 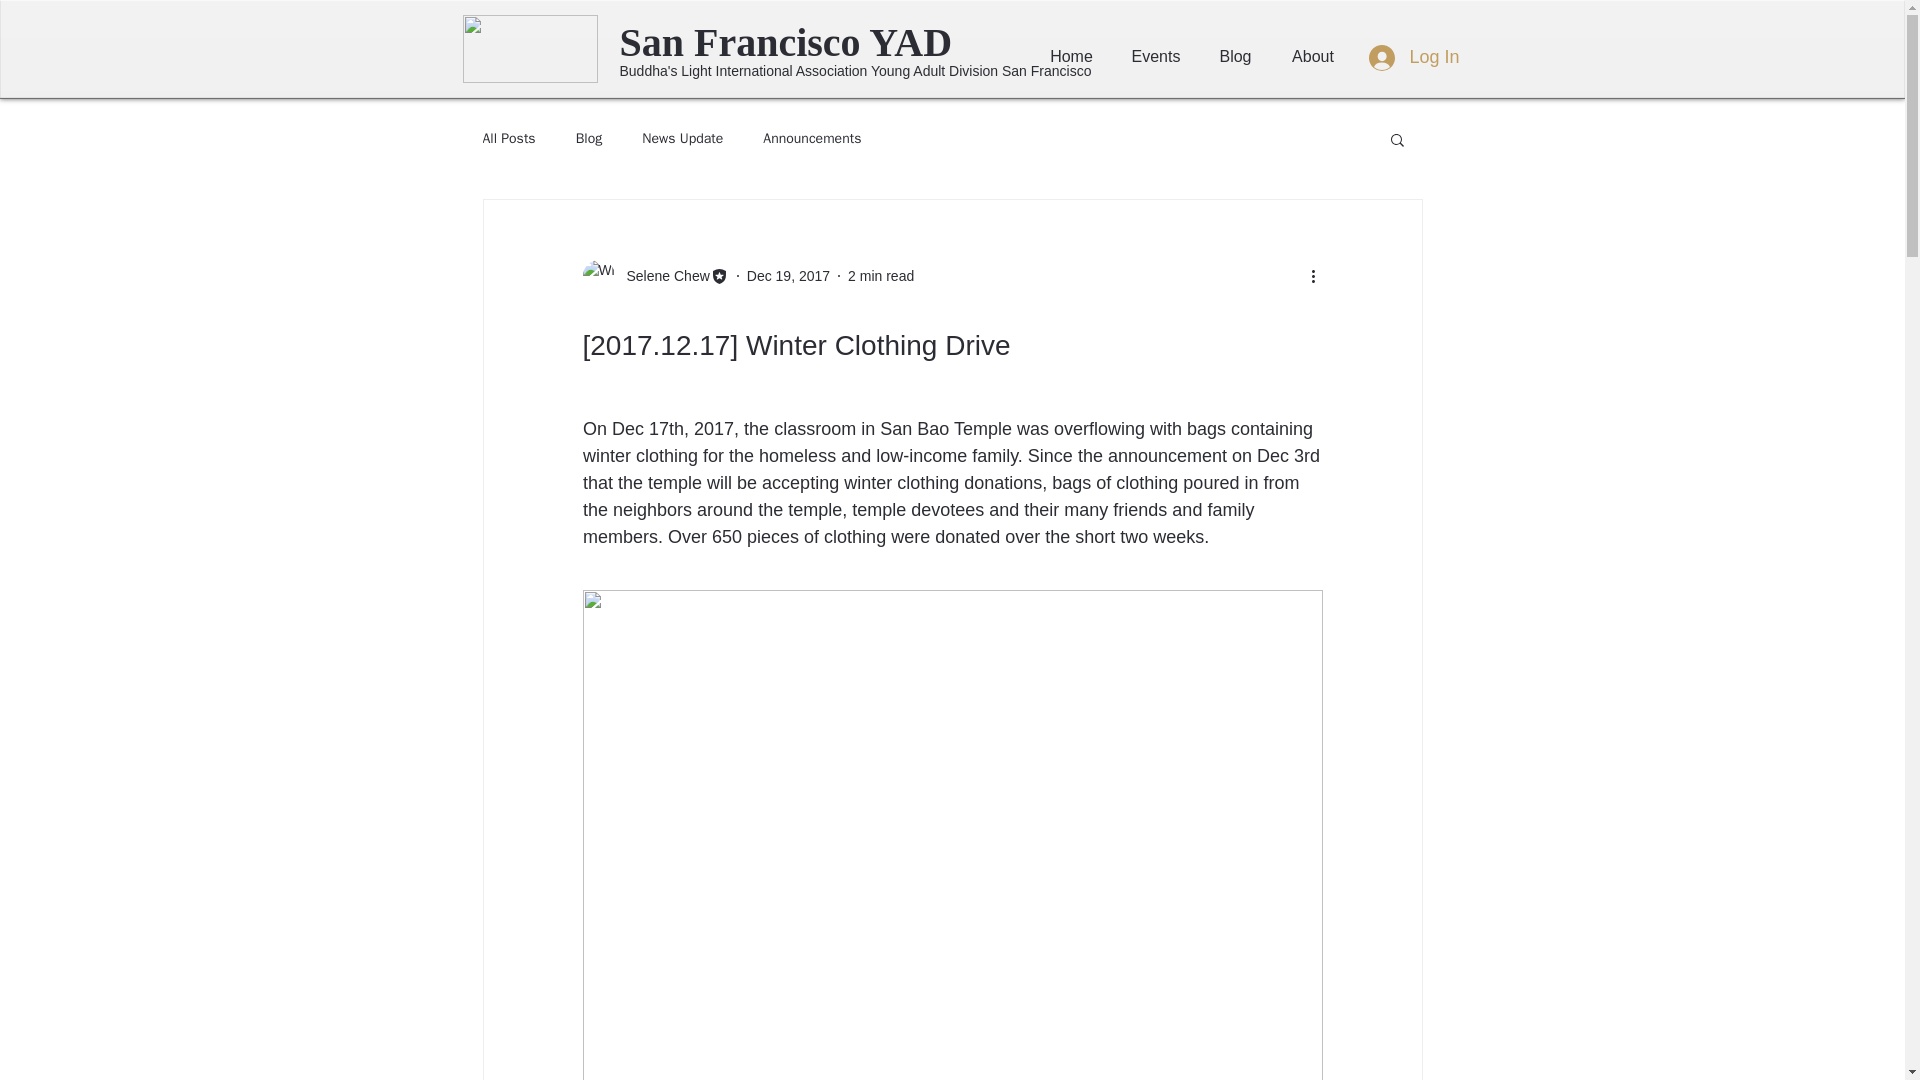 I want to click on Blog, so click(x=589, y=138).